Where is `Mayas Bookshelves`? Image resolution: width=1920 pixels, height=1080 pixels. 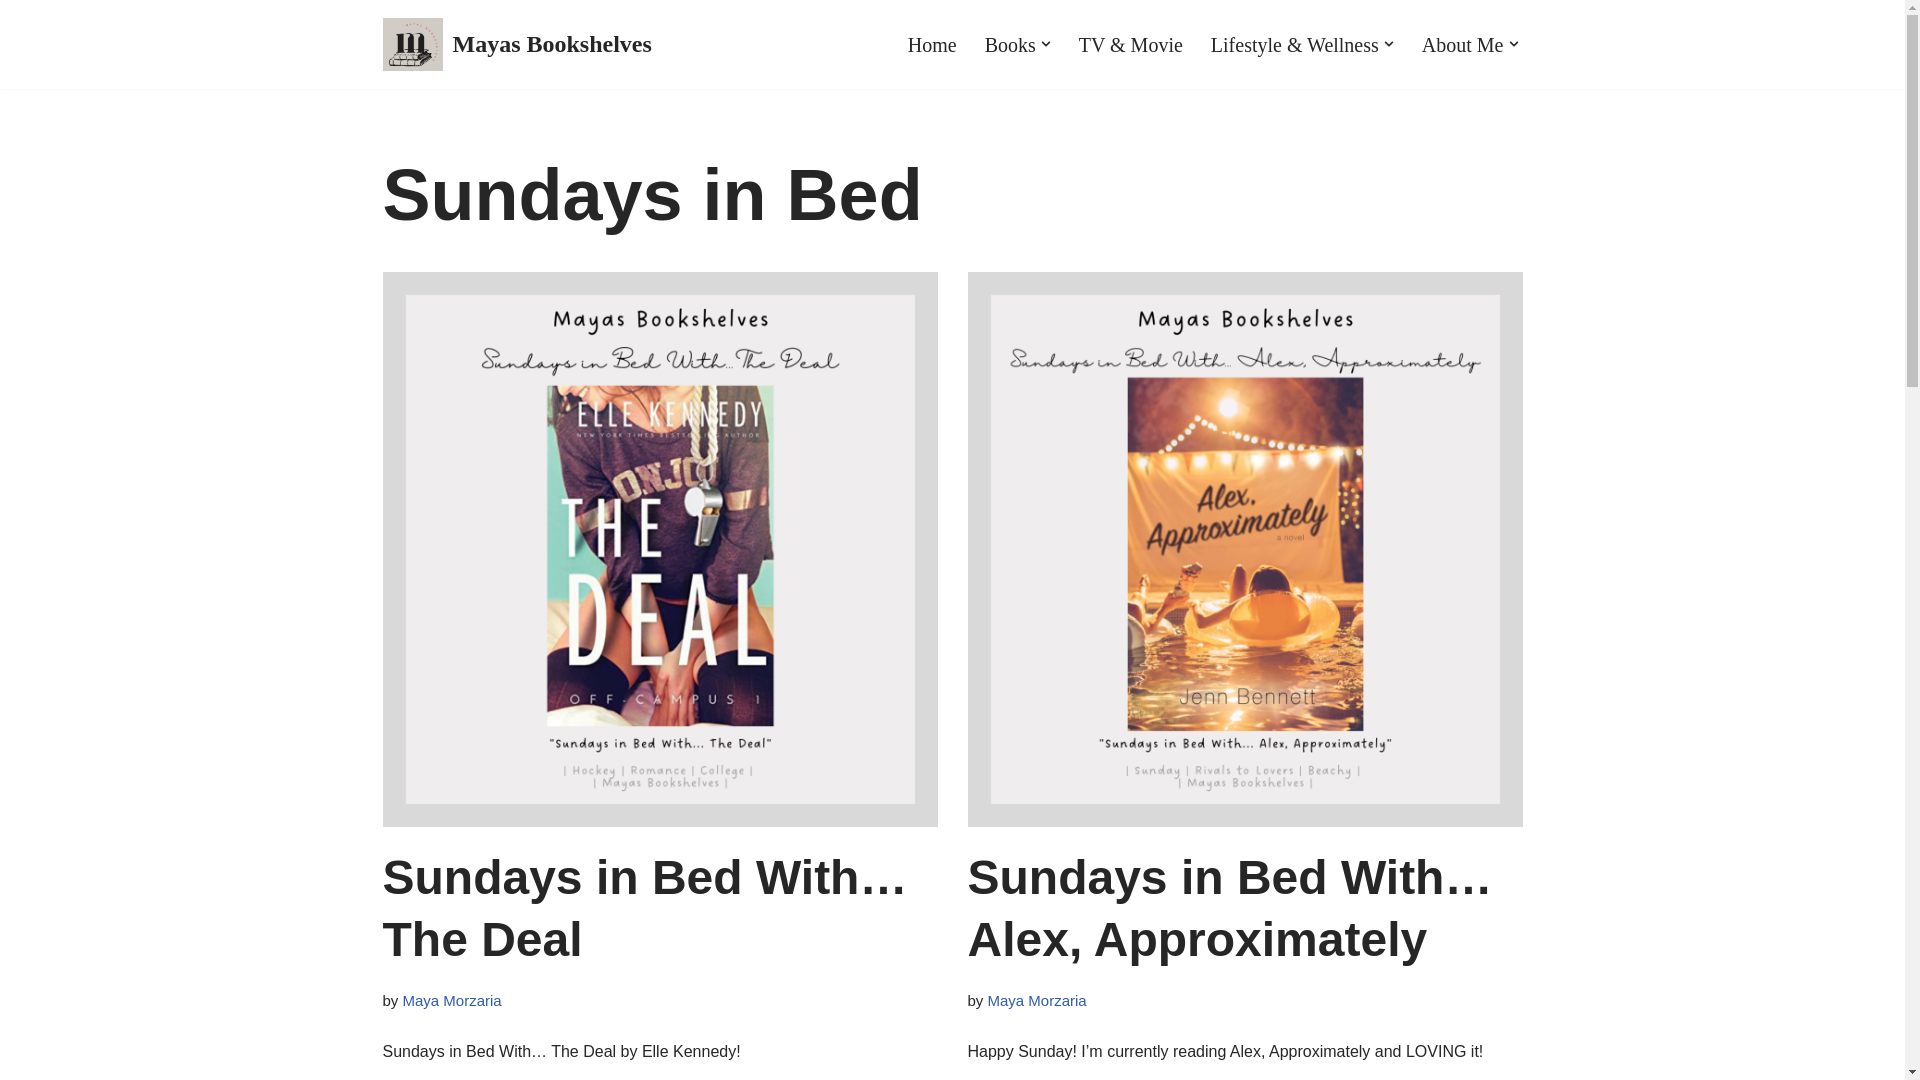
Mayas Bookshelves is located at coordinates (516, 44).